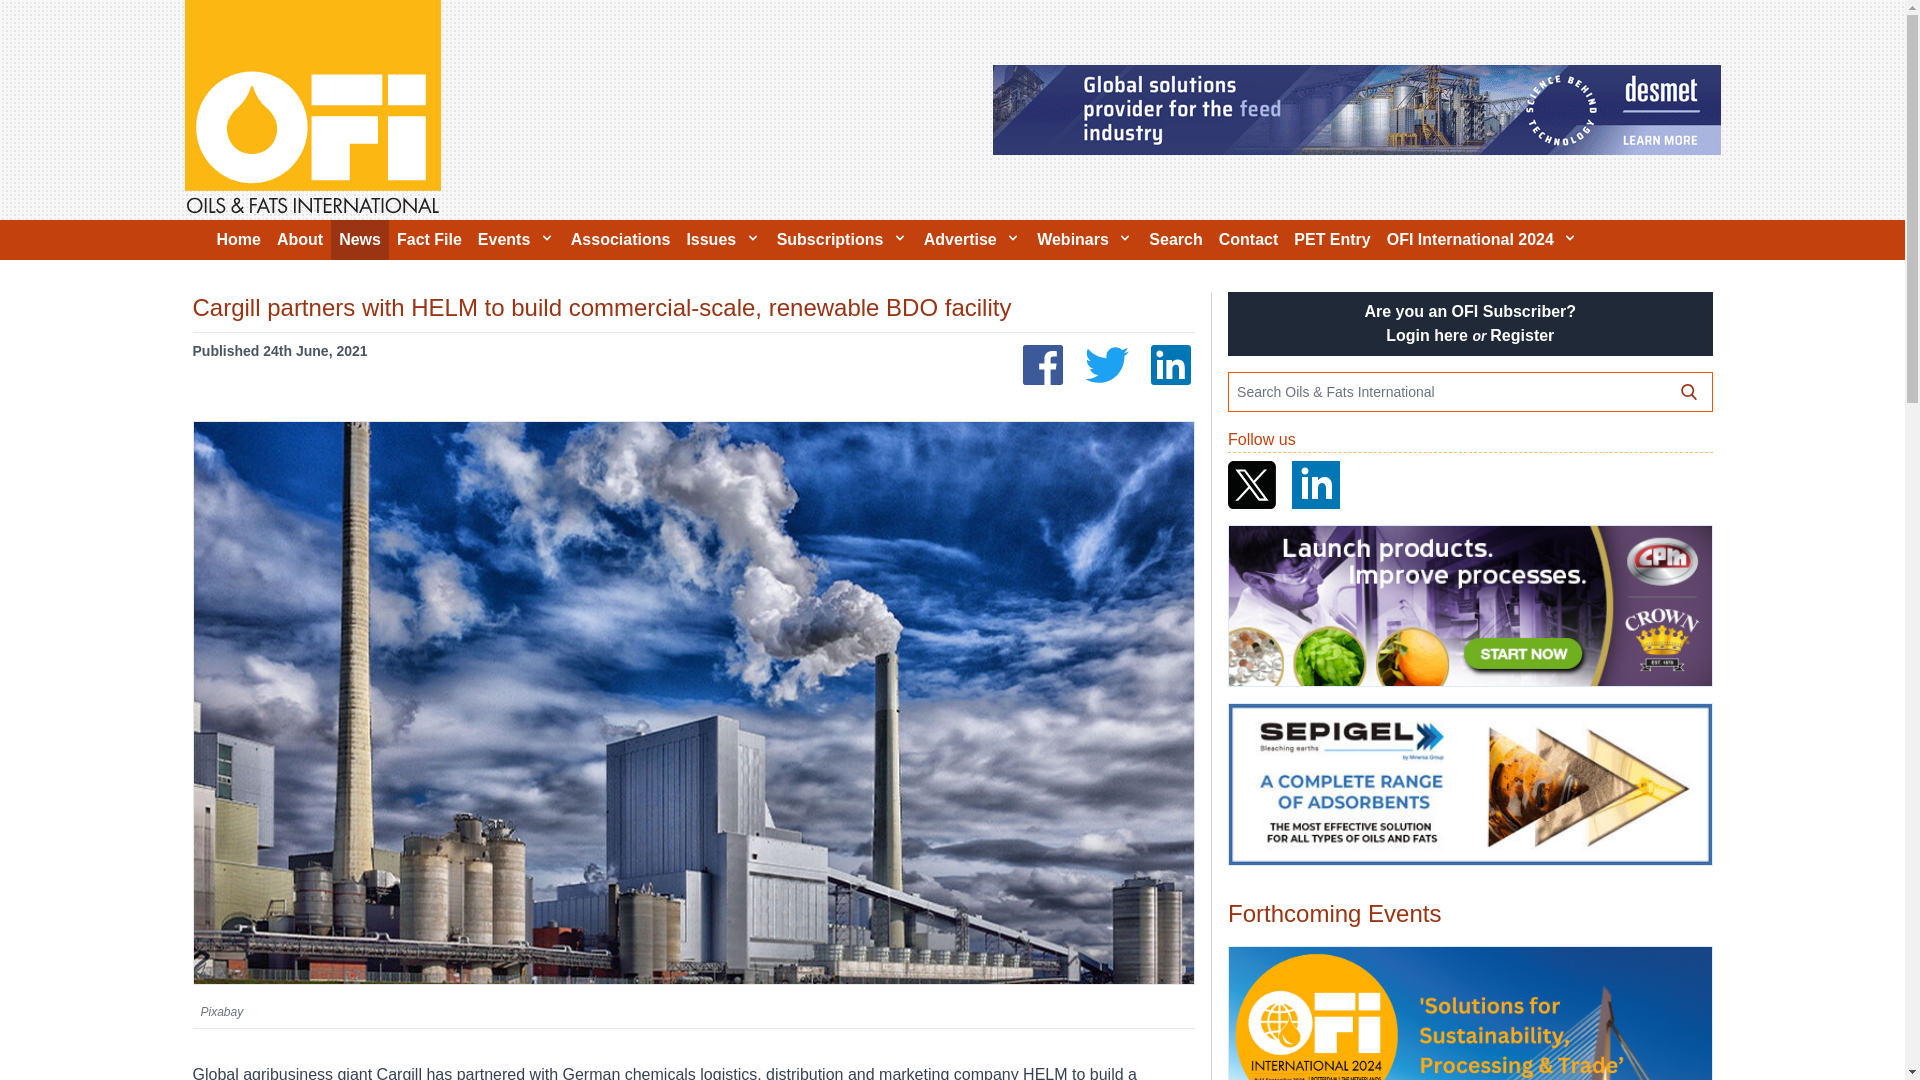  Describe the element at coordinates (842, 240) in the screenshot. I see `Subscriptions` at that location.